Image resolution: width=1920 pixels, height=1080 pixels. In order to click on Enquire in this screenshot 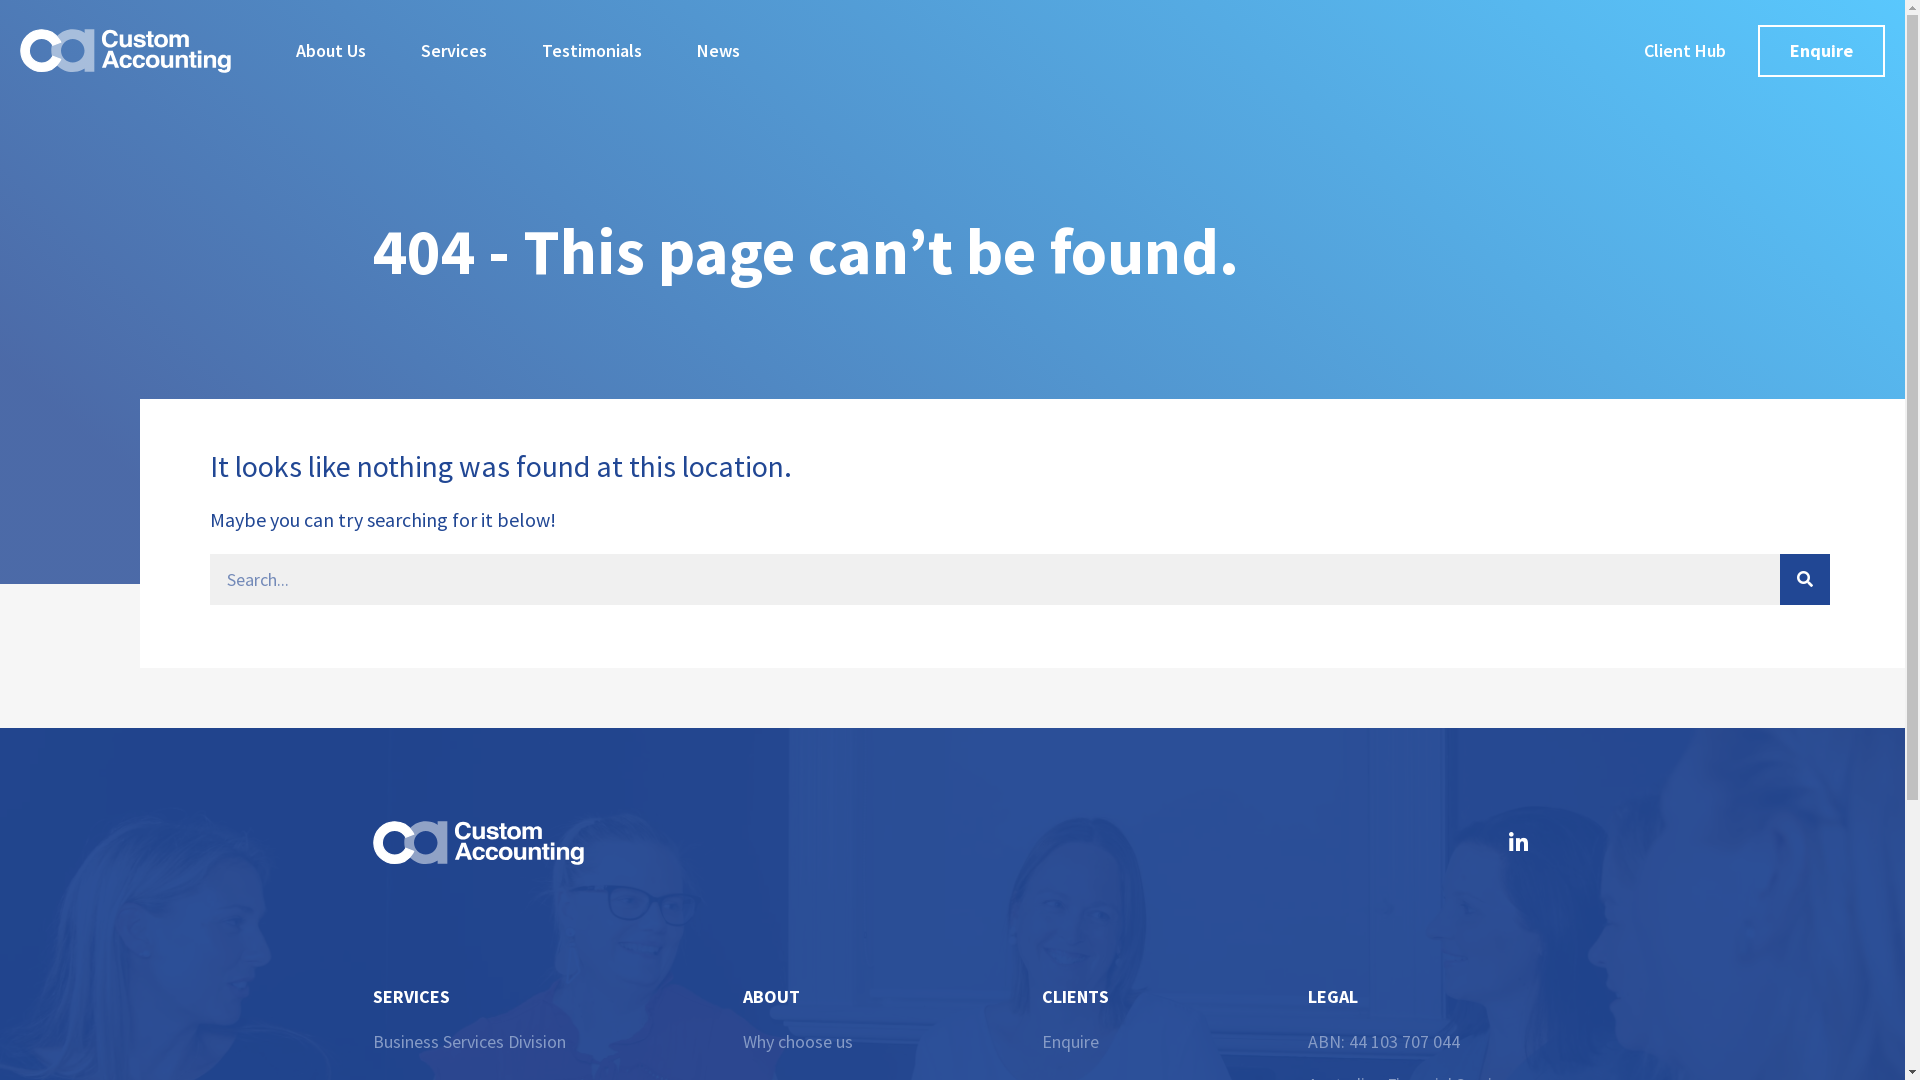, I will do `click(1822, 51)`.